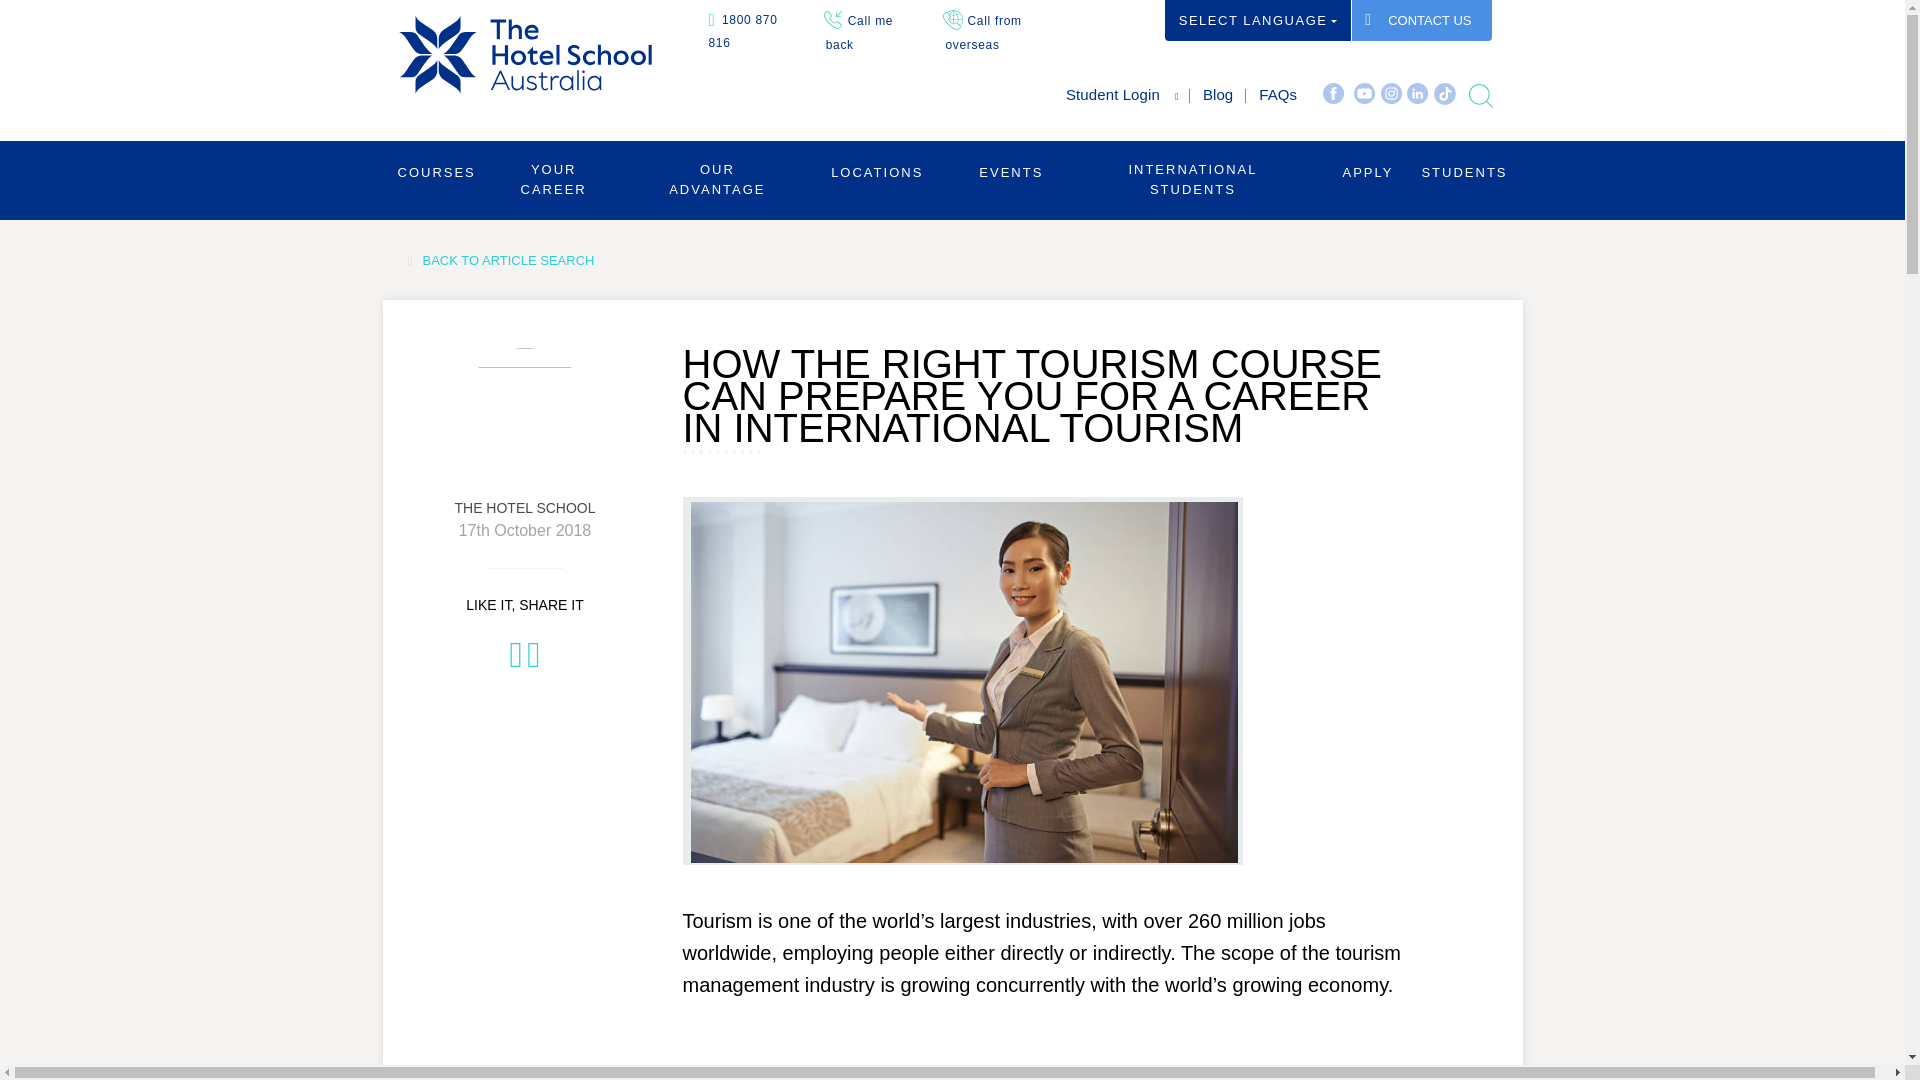 The image size is (1920, 1080). What do you see at coordinates (718, 178) in the screenshot?
I see `OUR ADVANTAGE` at bounding box center [718, 178].